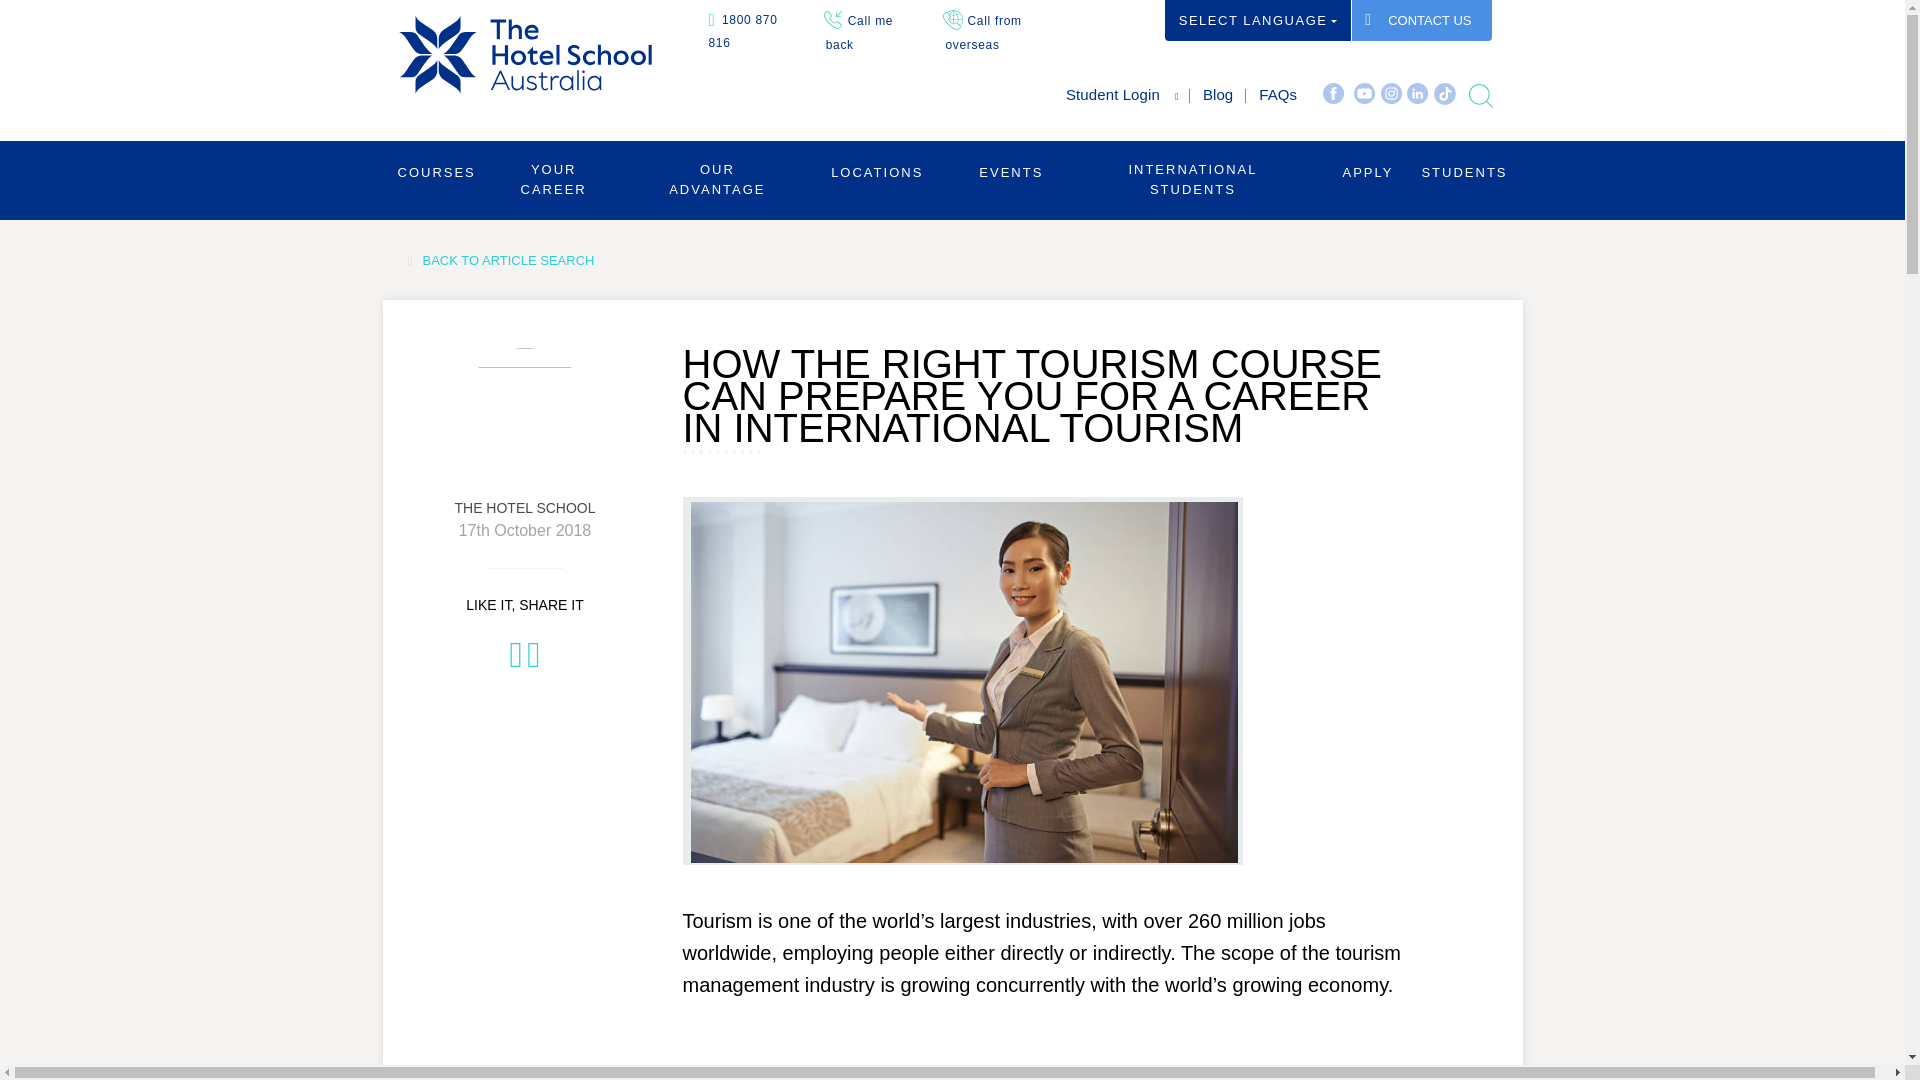 The image size is (1920, 1080). What do you see at coordinates (718, 178) in the screenshot?
I see `OUR ADVANTAGE` at bounding box center [718, 178].